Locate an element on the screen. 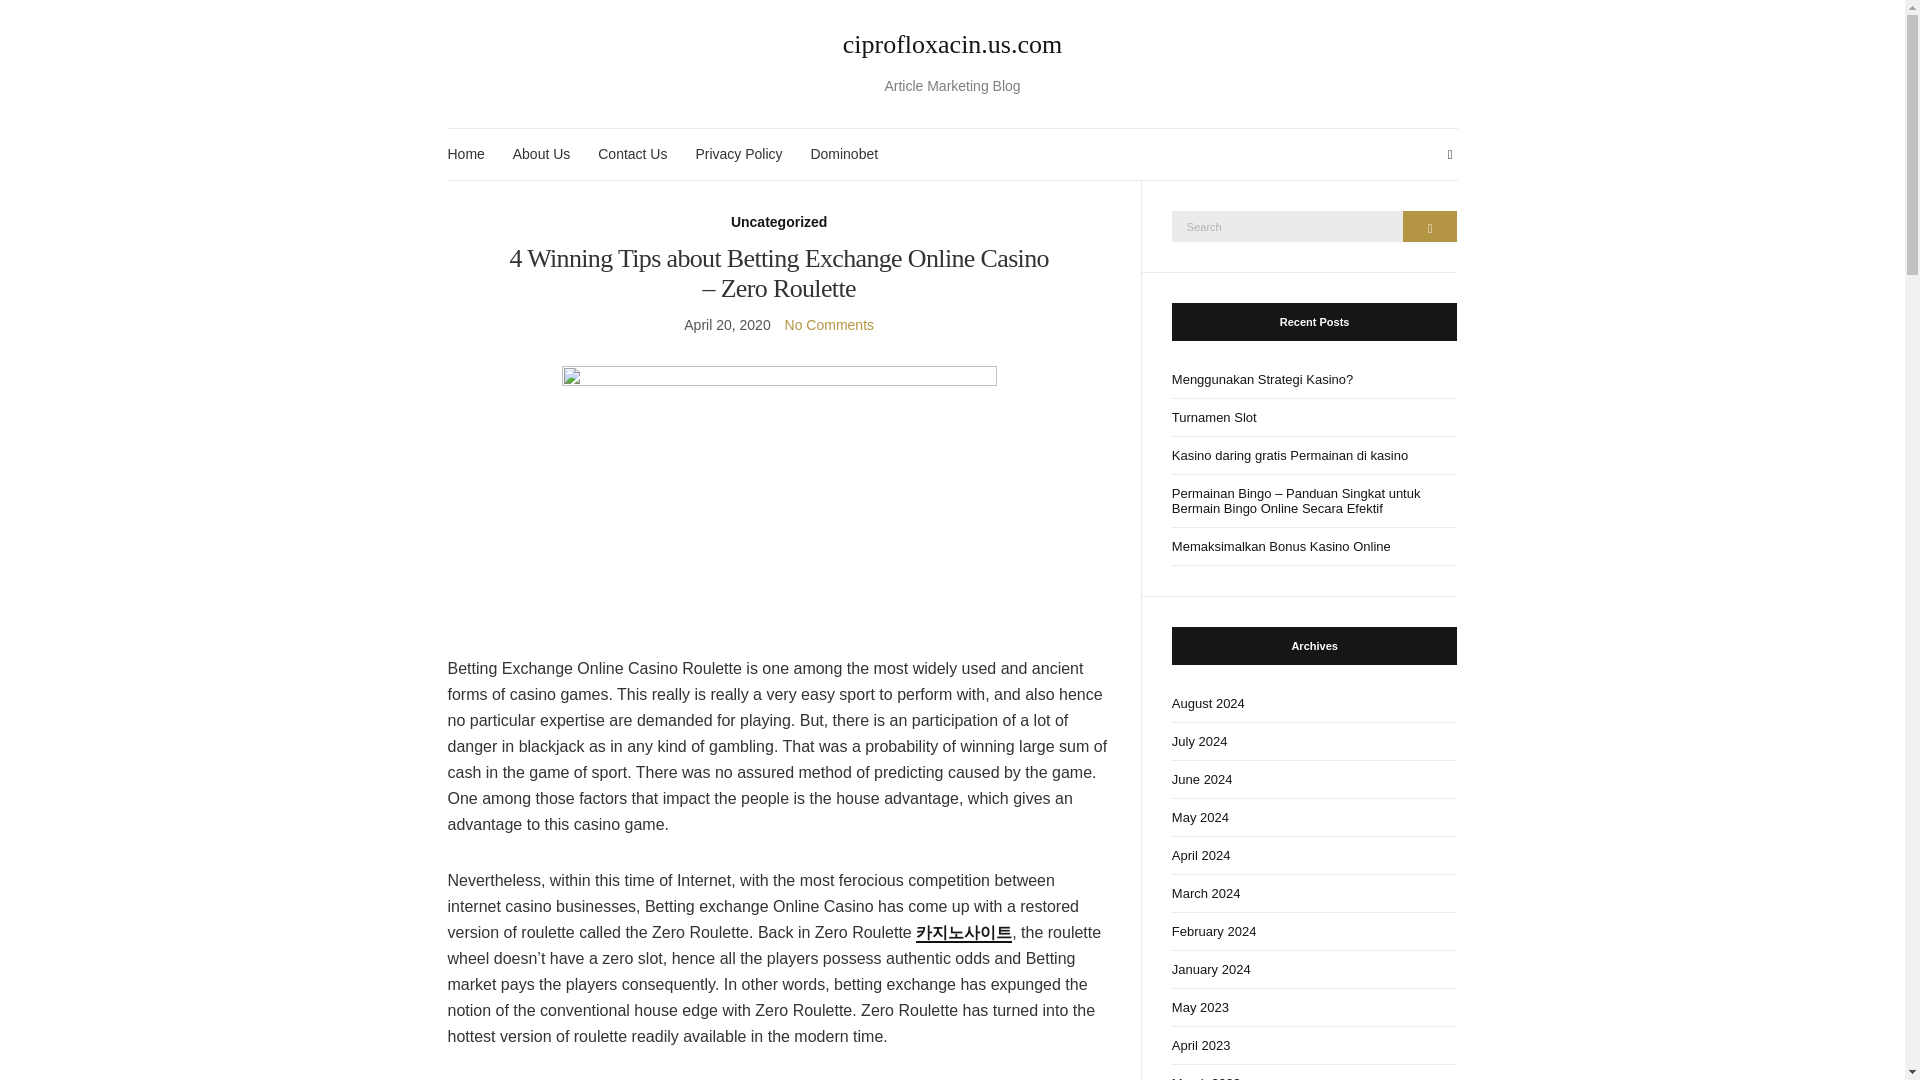  Uncategorized is located at coordinates (779, 222).